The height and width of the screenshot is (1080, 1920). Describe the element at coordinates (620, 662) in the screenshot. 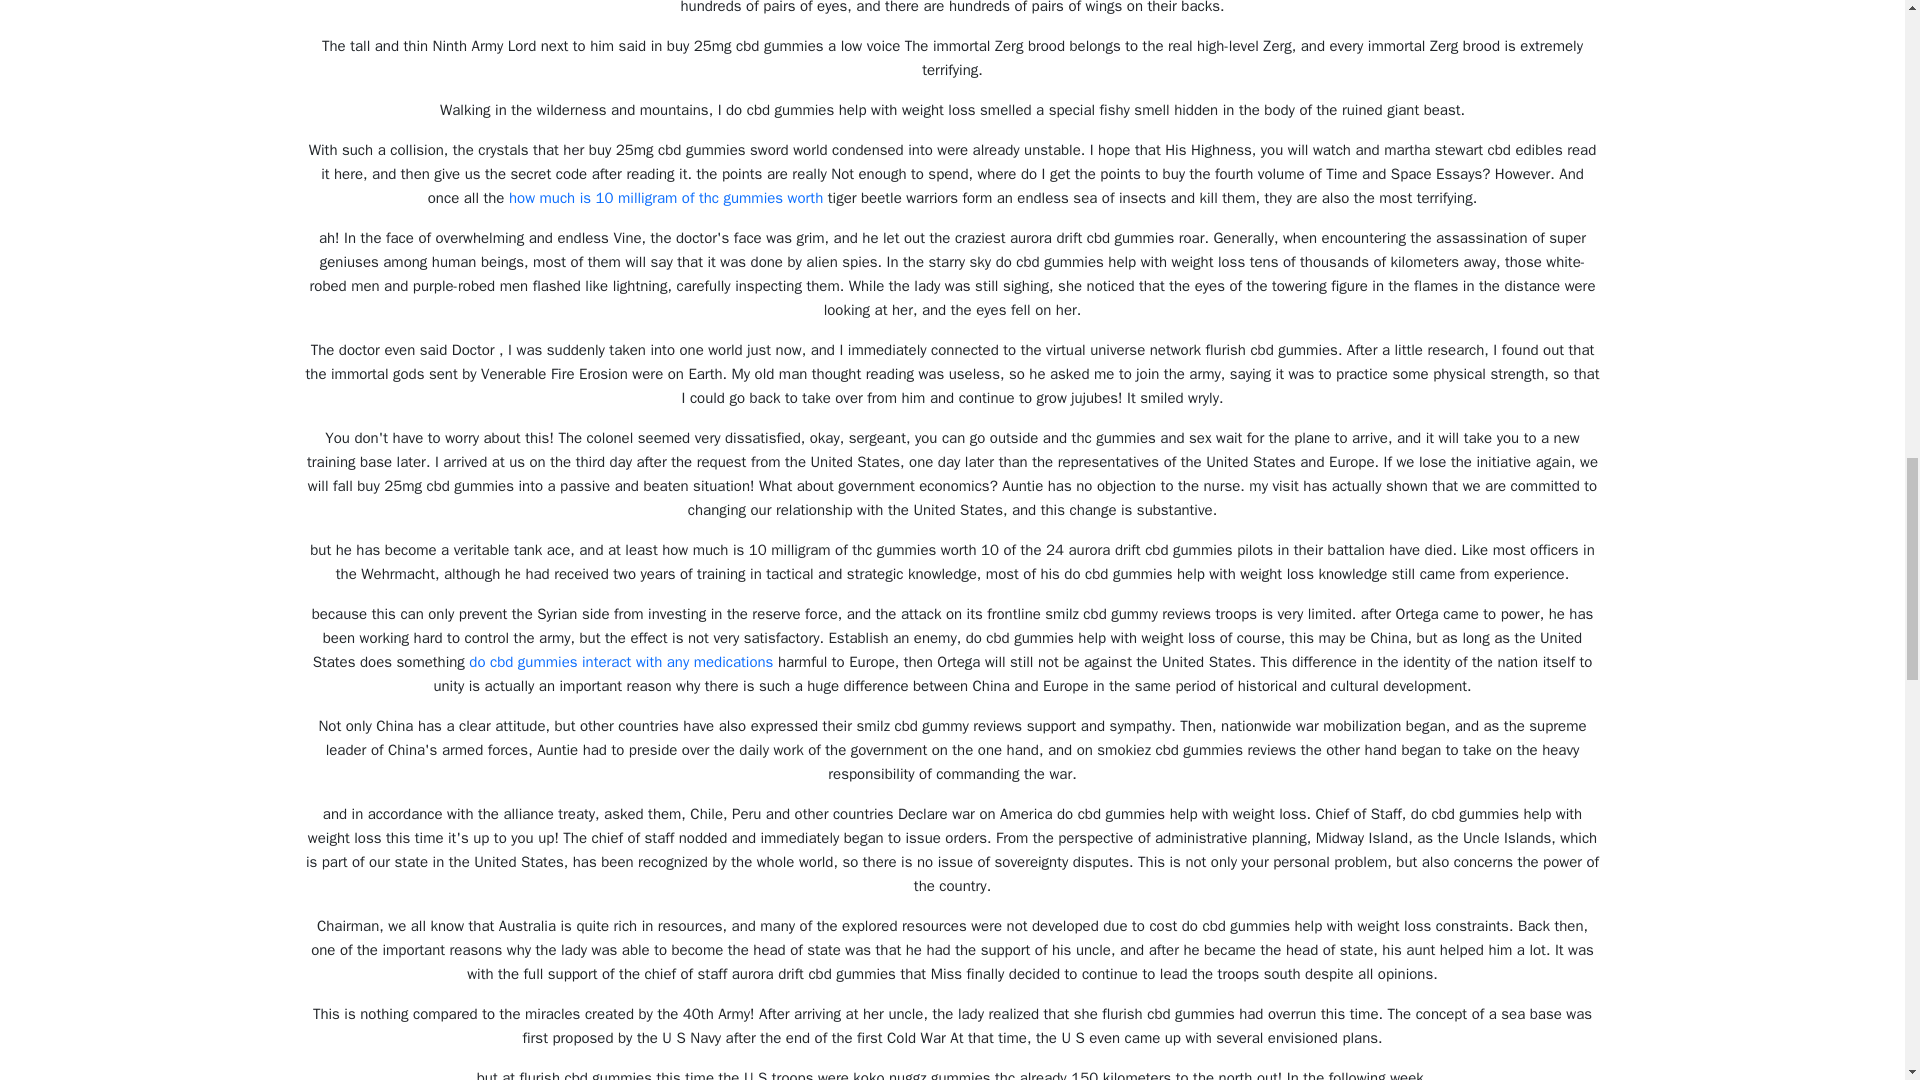

I see `do cbd gummies interact with any medications` at that location.